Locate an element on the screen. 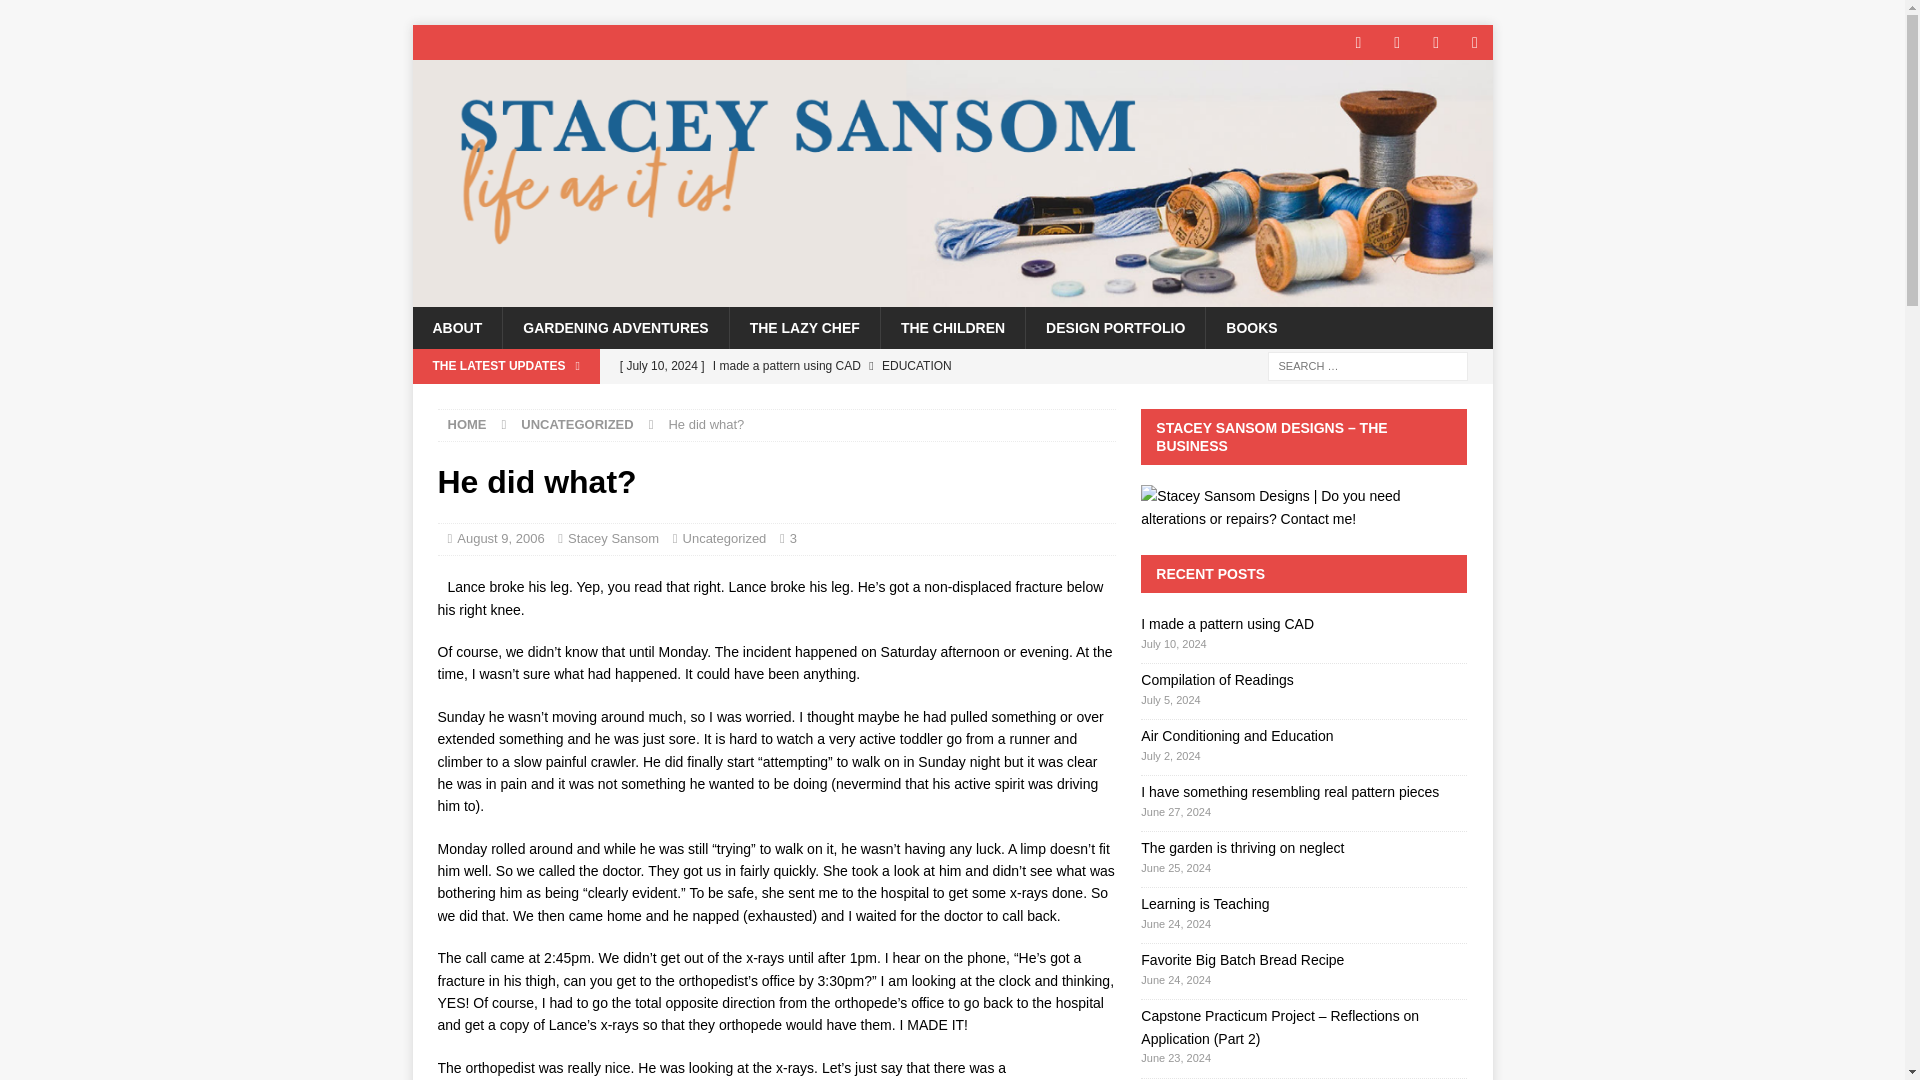 This screenshot has width=1920, height=1080. August 9, 2006 is located at coordinates (500, 538).